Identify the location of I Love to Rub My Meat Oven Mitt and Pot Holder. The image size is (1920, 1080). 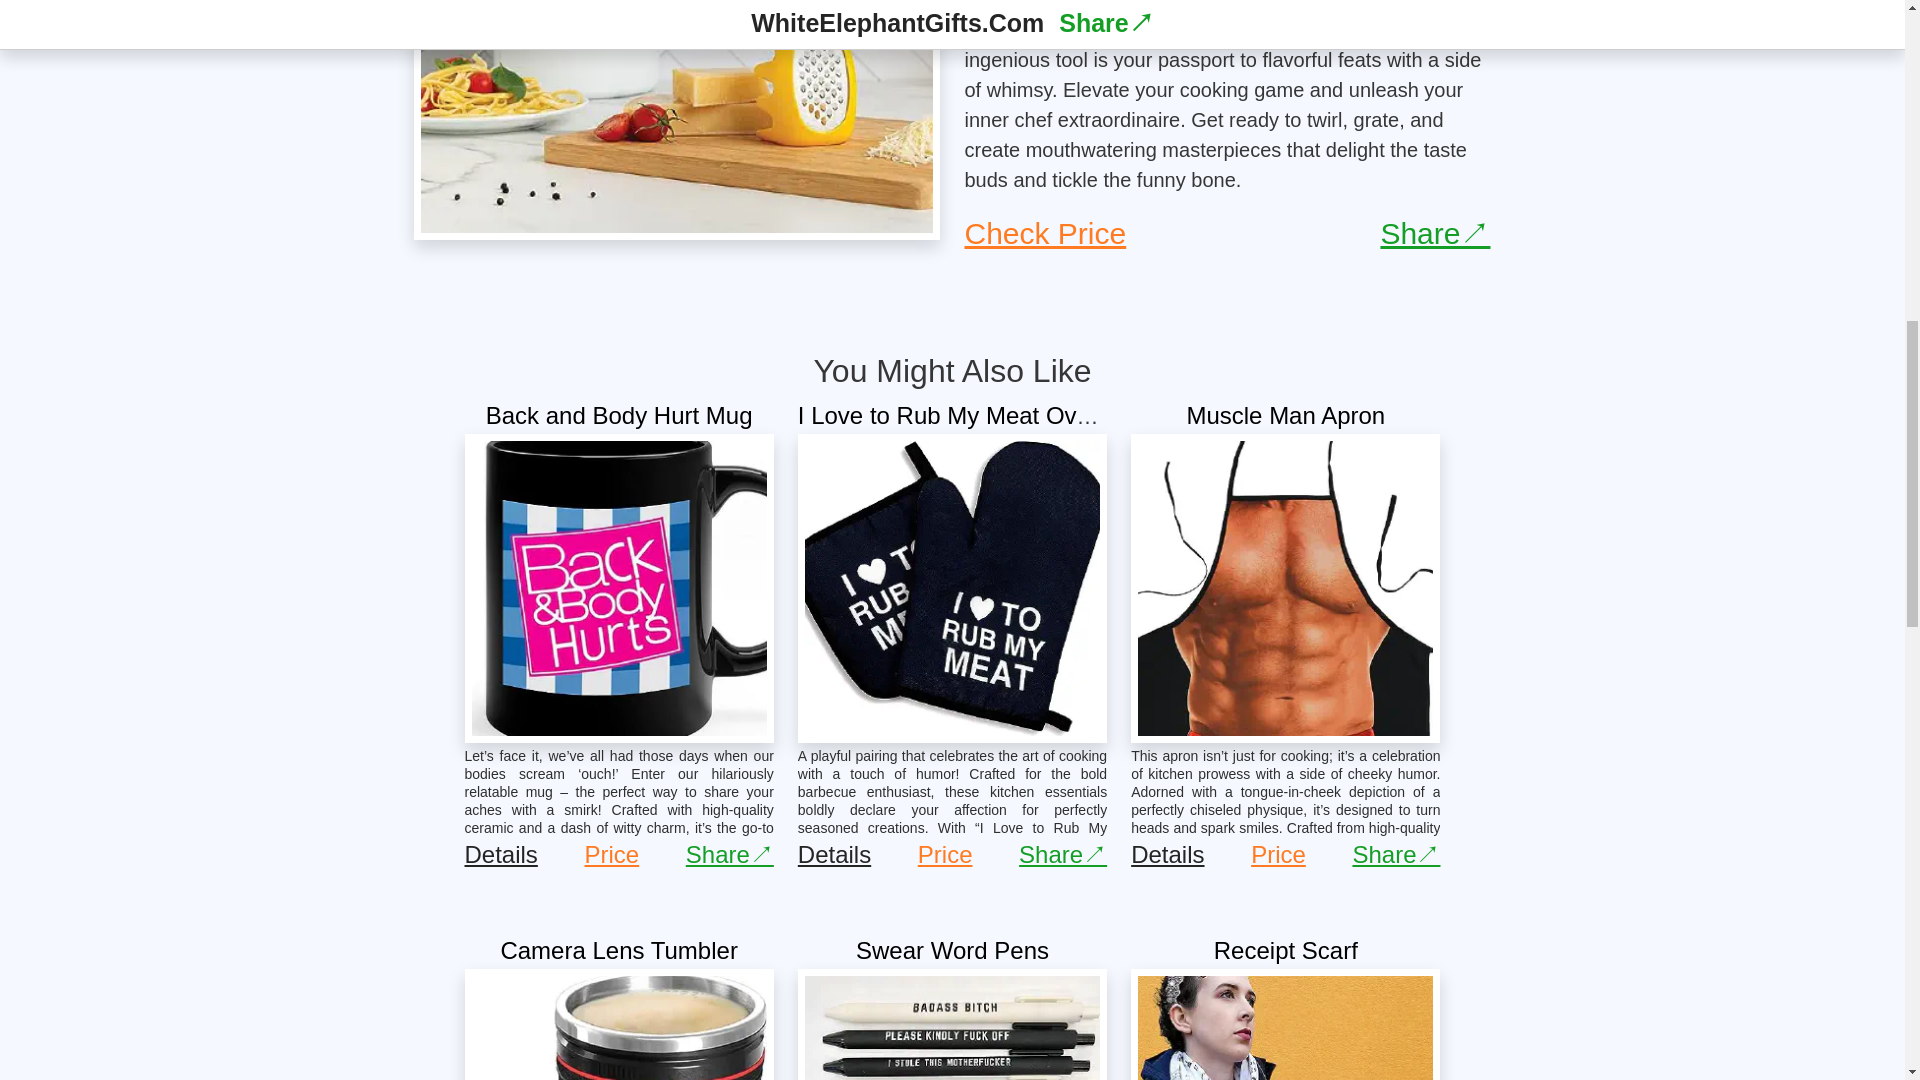
(1056, 414).